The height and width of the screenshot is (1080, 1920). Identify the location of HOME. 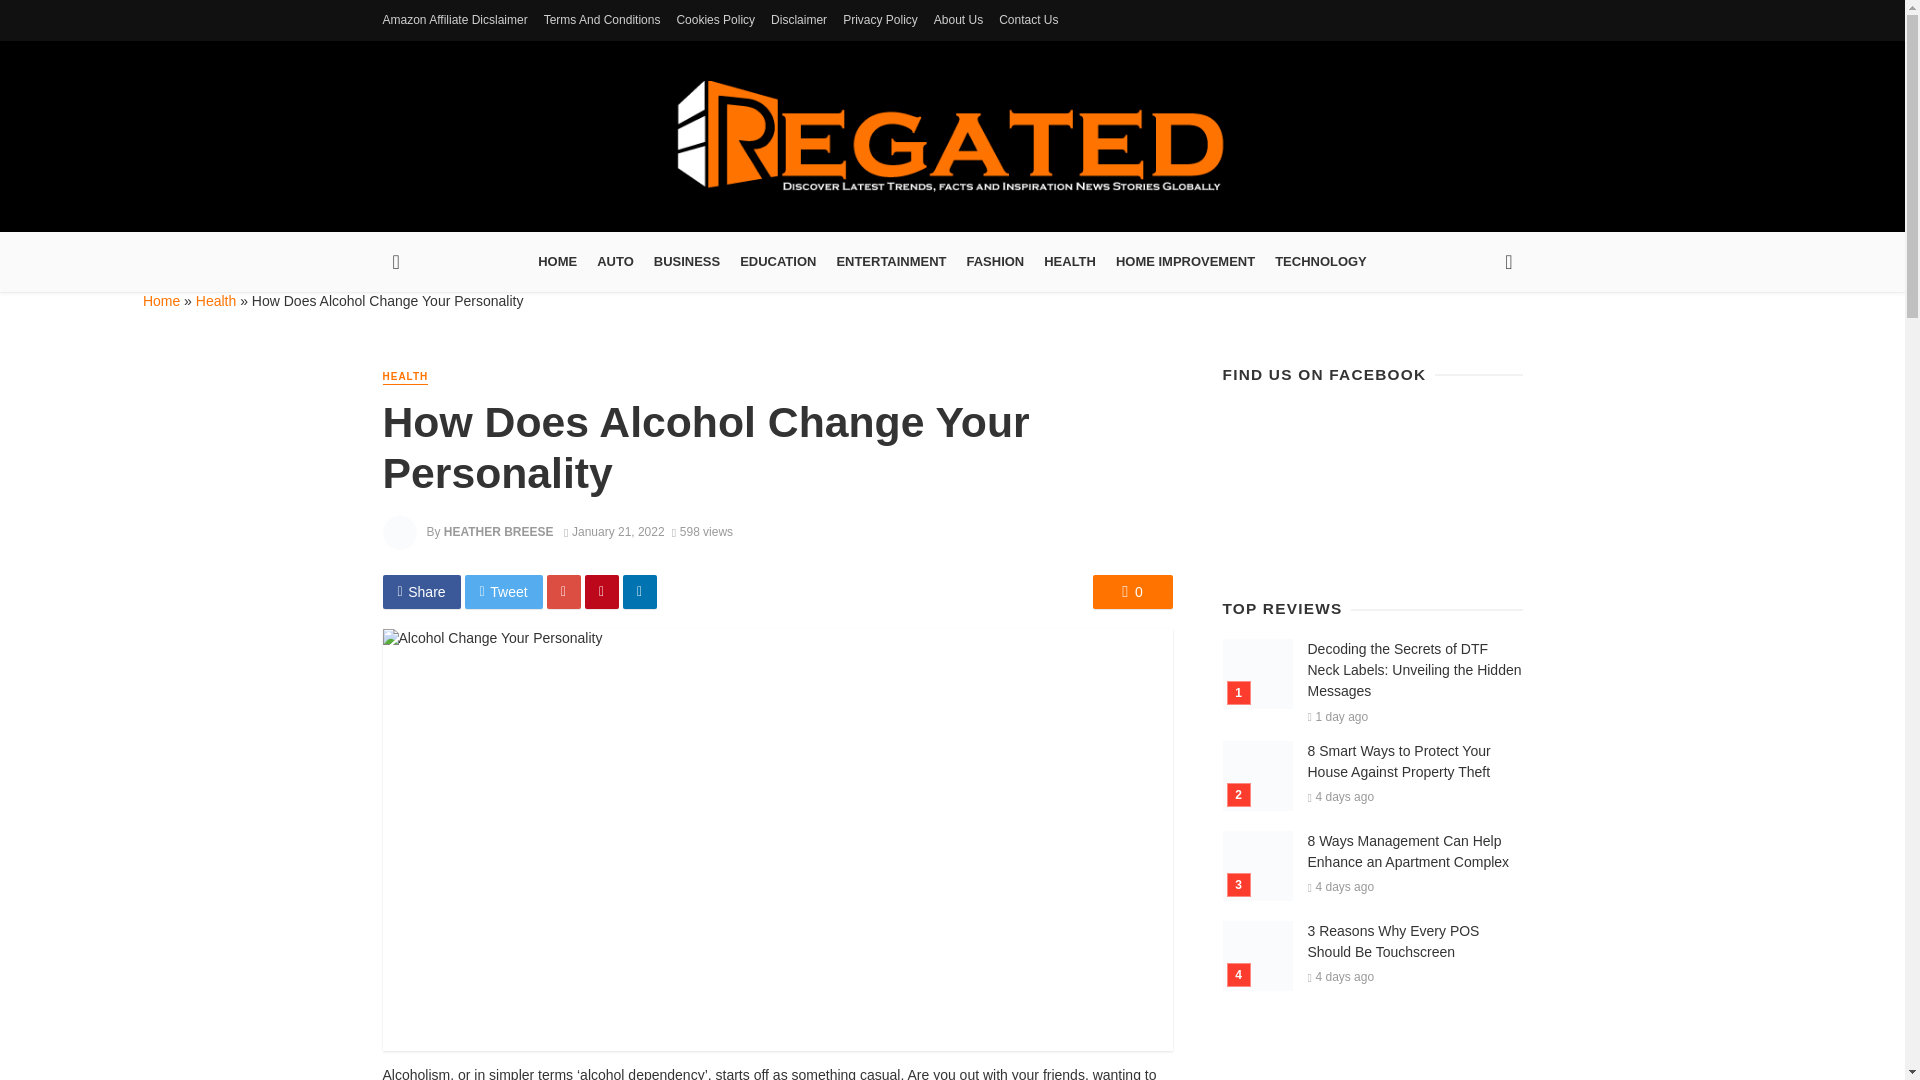
(558, 262).